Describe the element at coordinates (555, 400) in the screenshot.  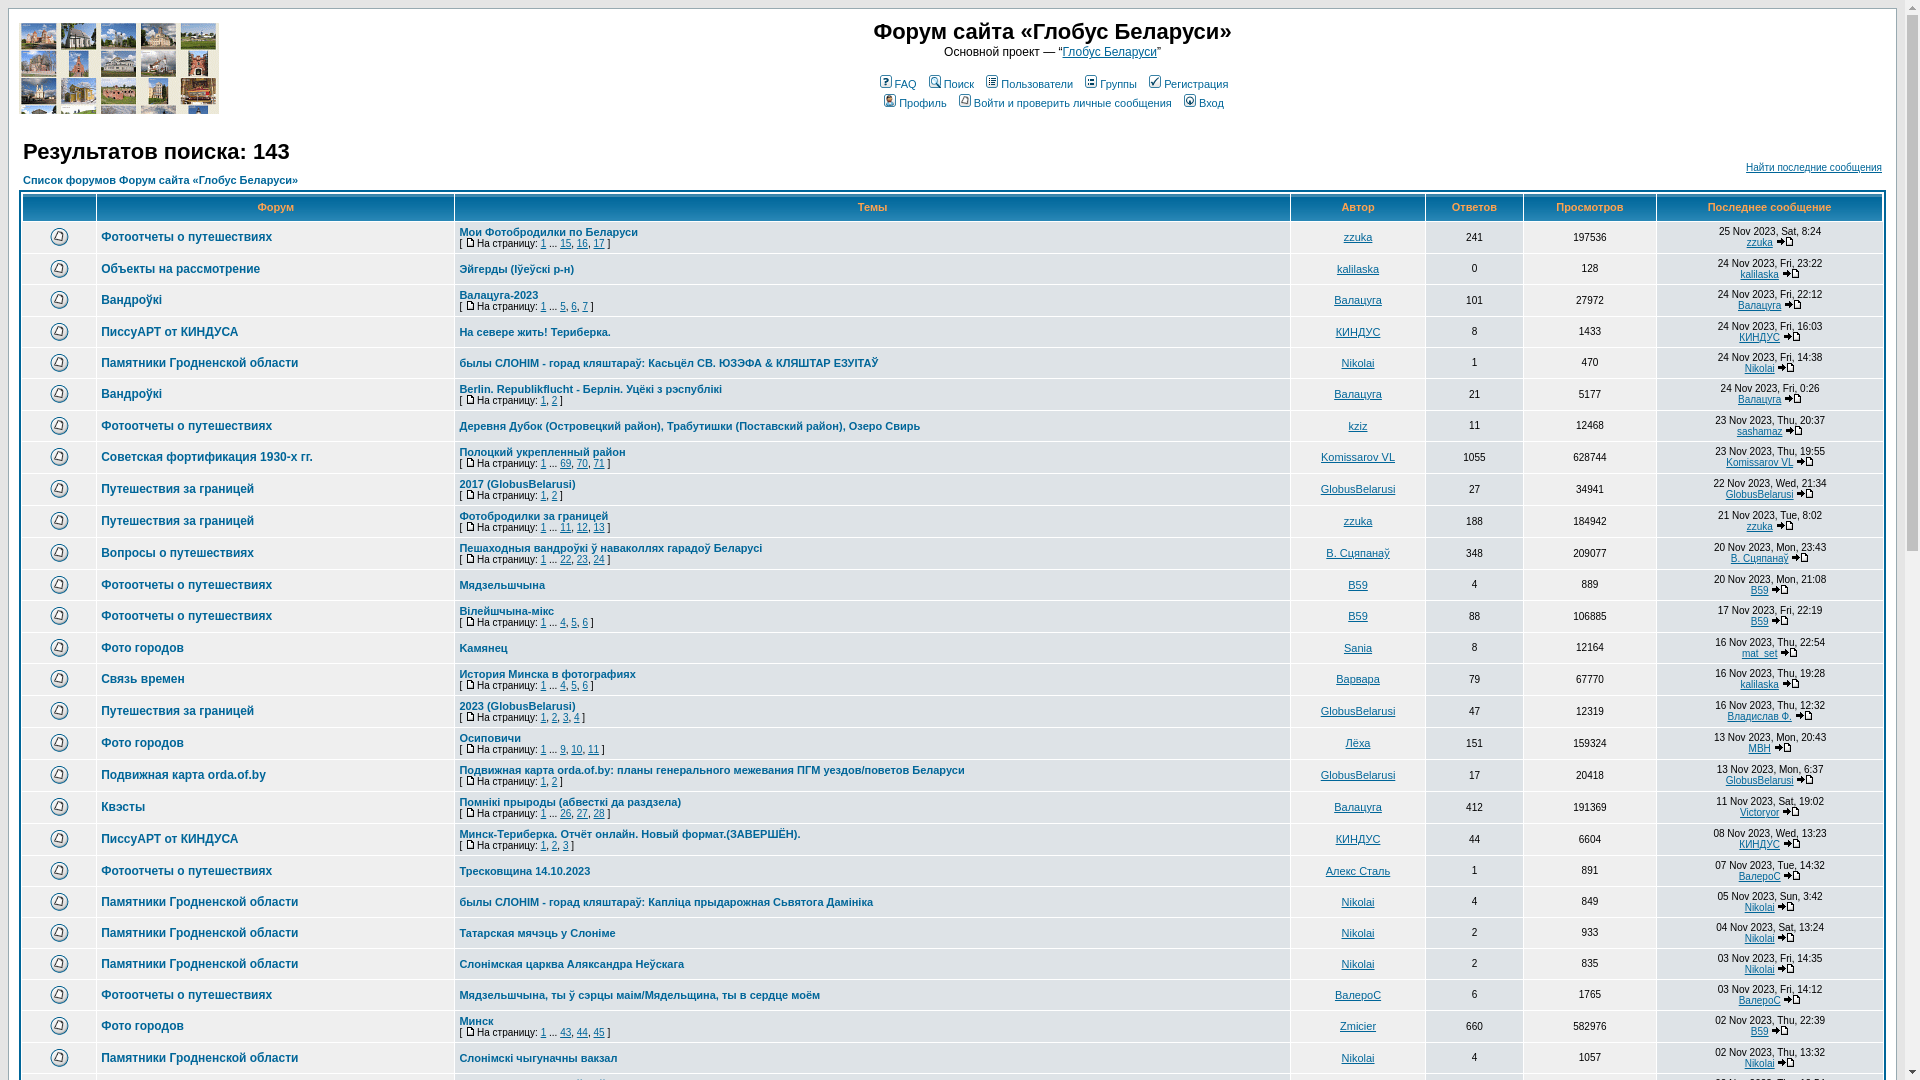
I see `2` at that location.